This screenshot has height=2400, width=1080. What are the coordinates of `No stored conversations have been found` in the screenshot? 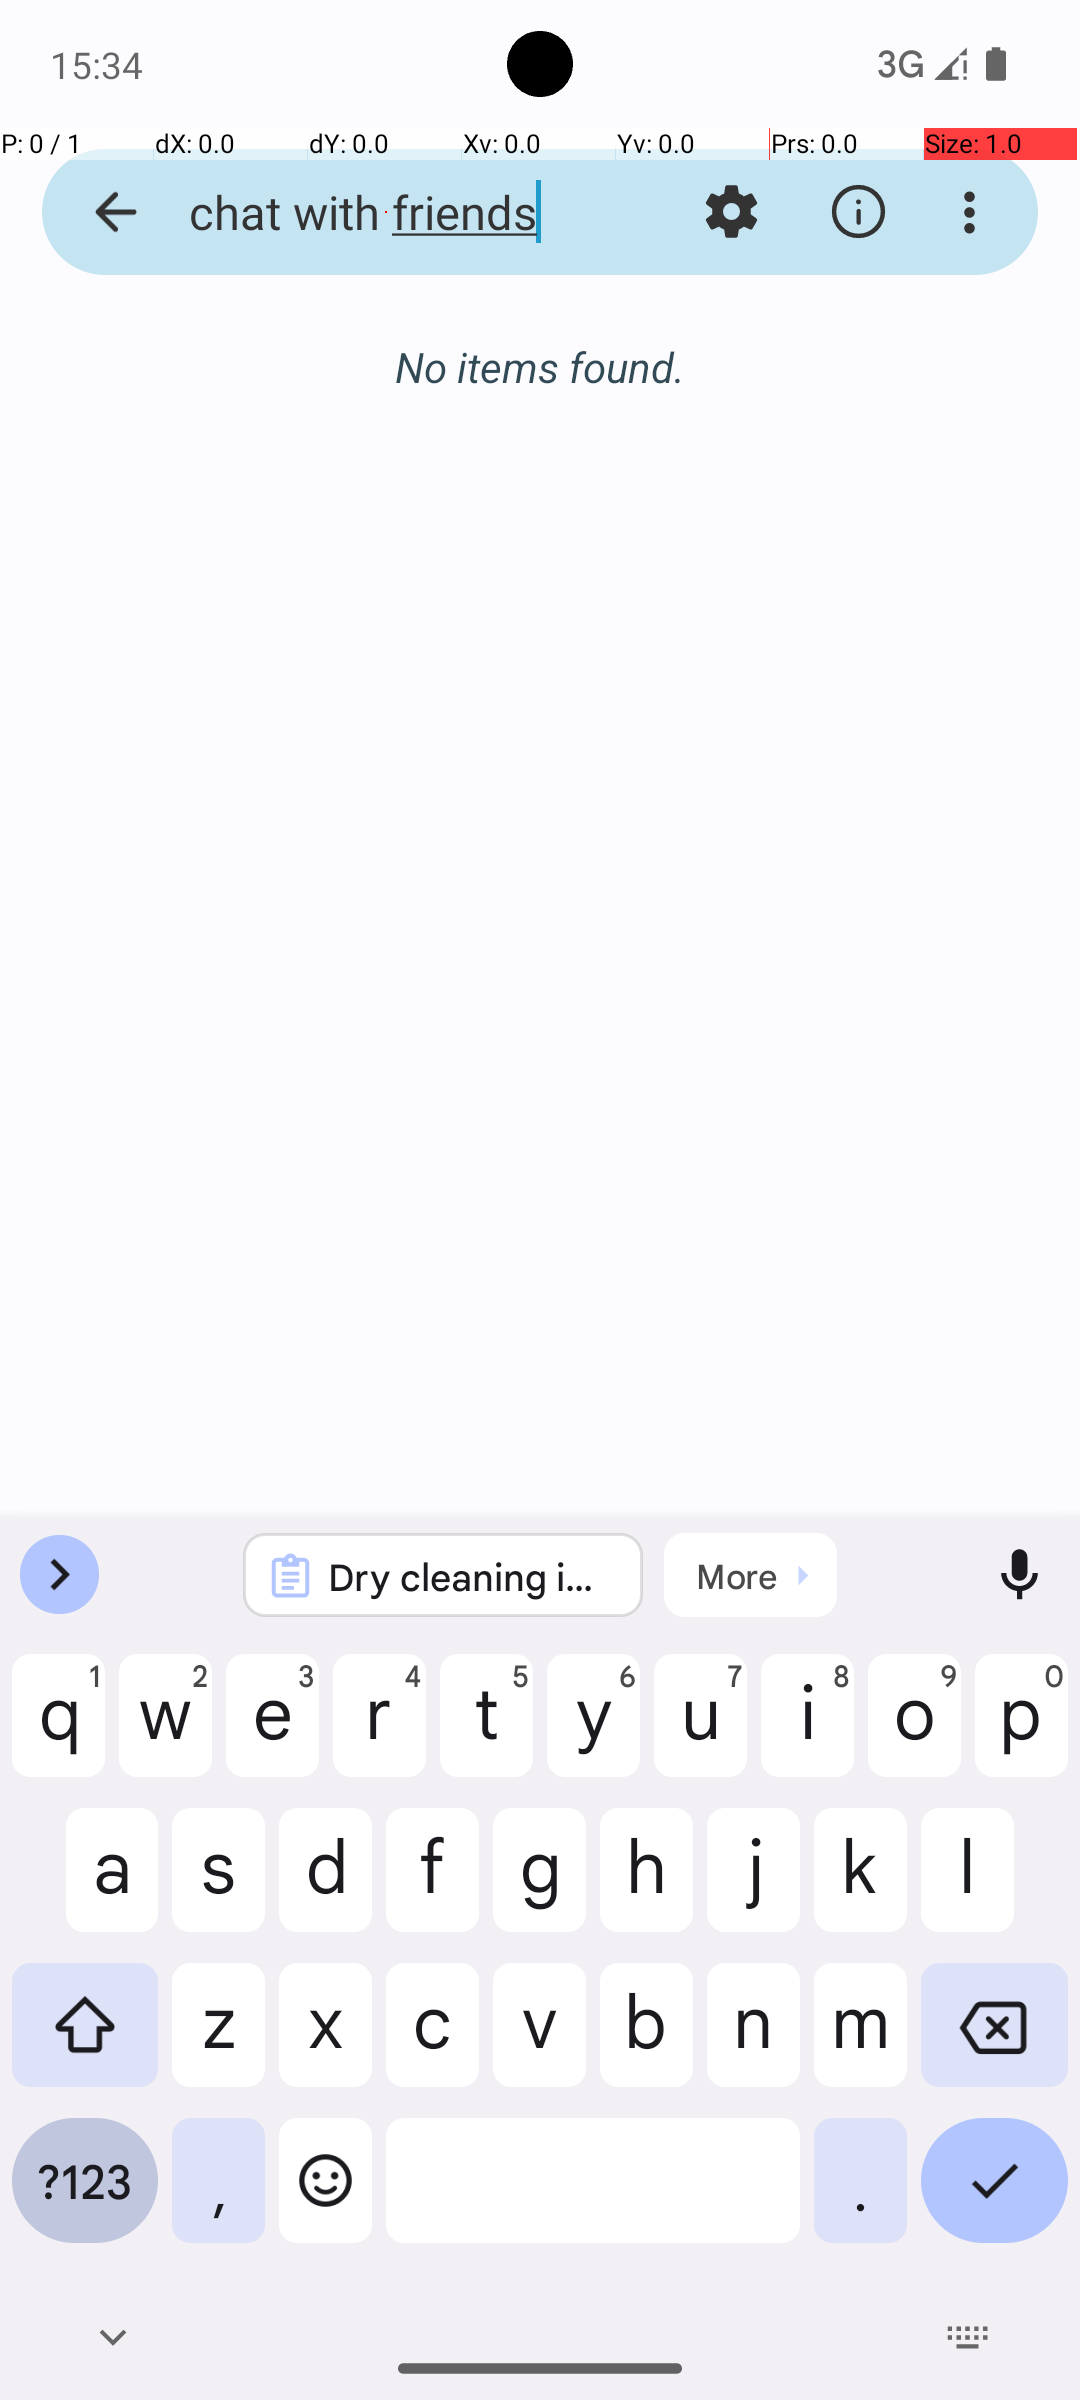 It's located at (540, 378).